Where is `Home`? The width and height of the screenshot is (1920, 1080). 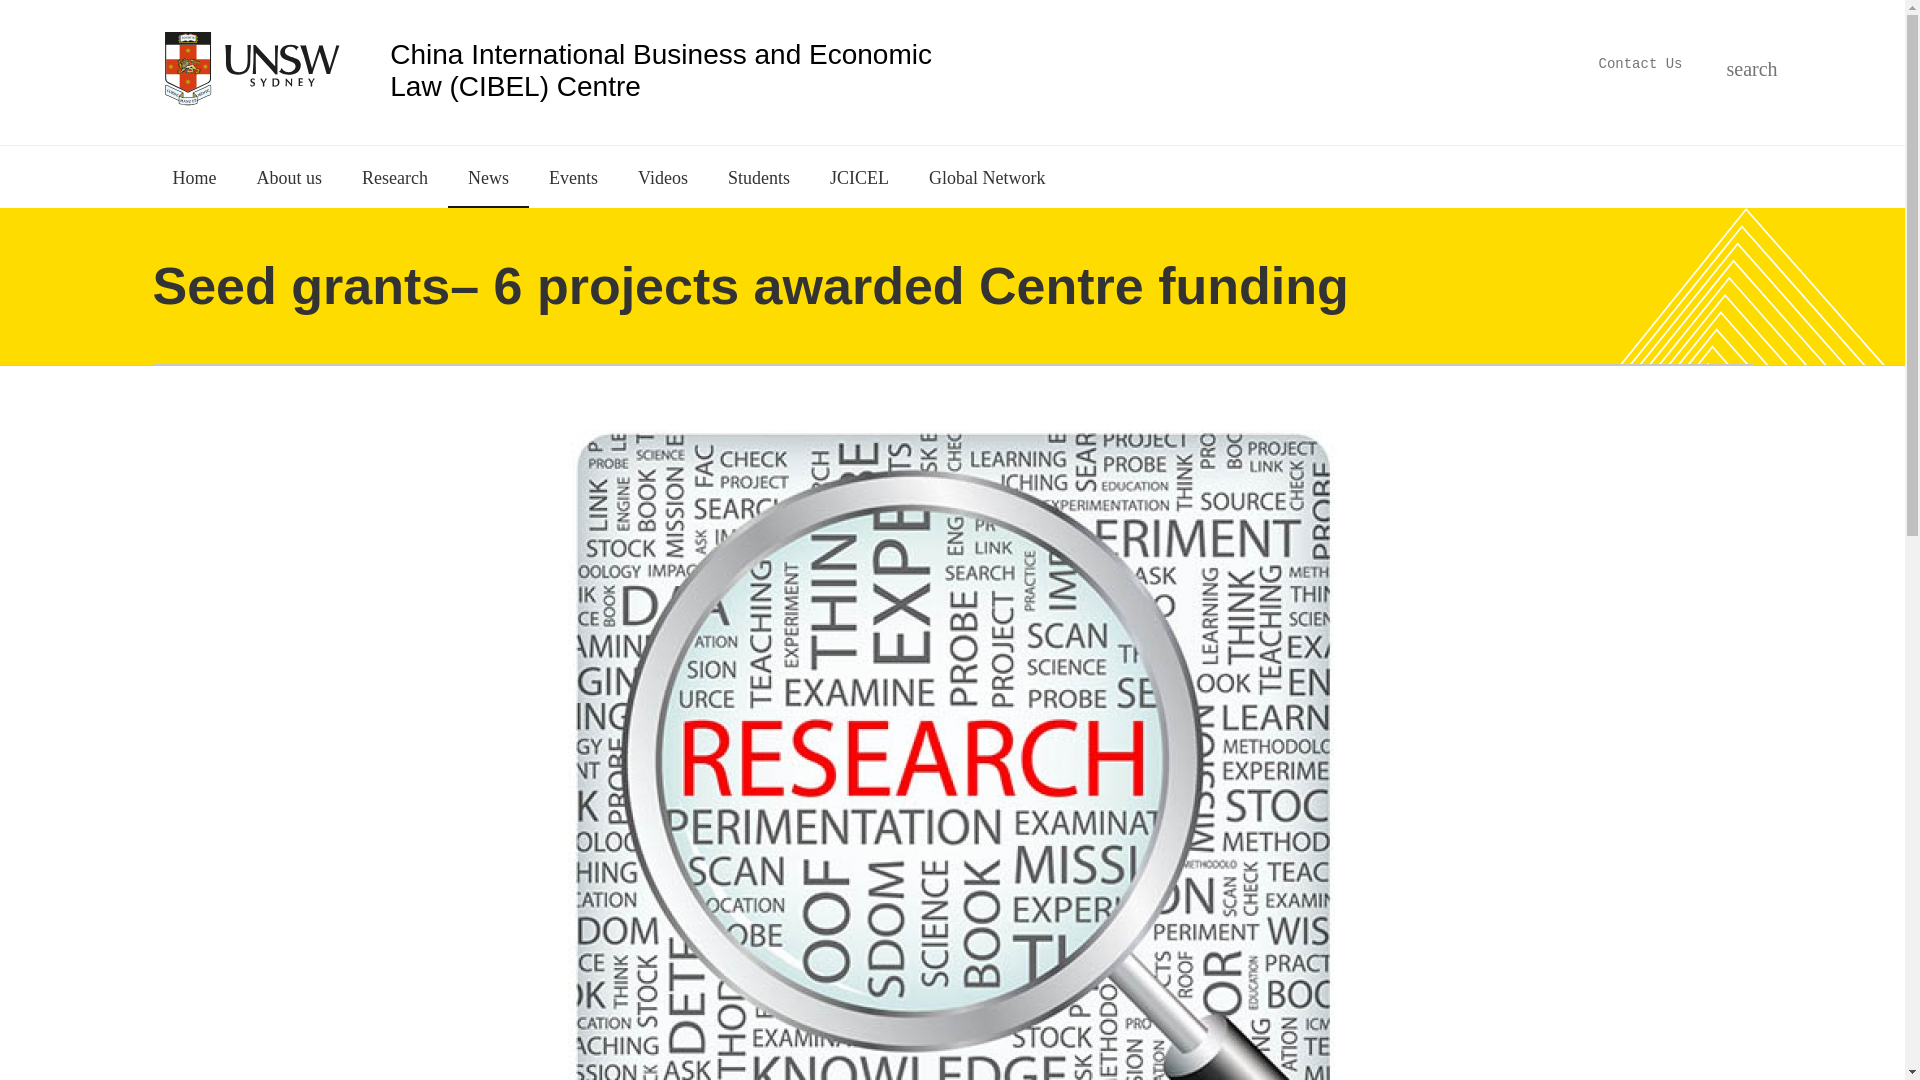
Home is located at coordinates (677, 69).